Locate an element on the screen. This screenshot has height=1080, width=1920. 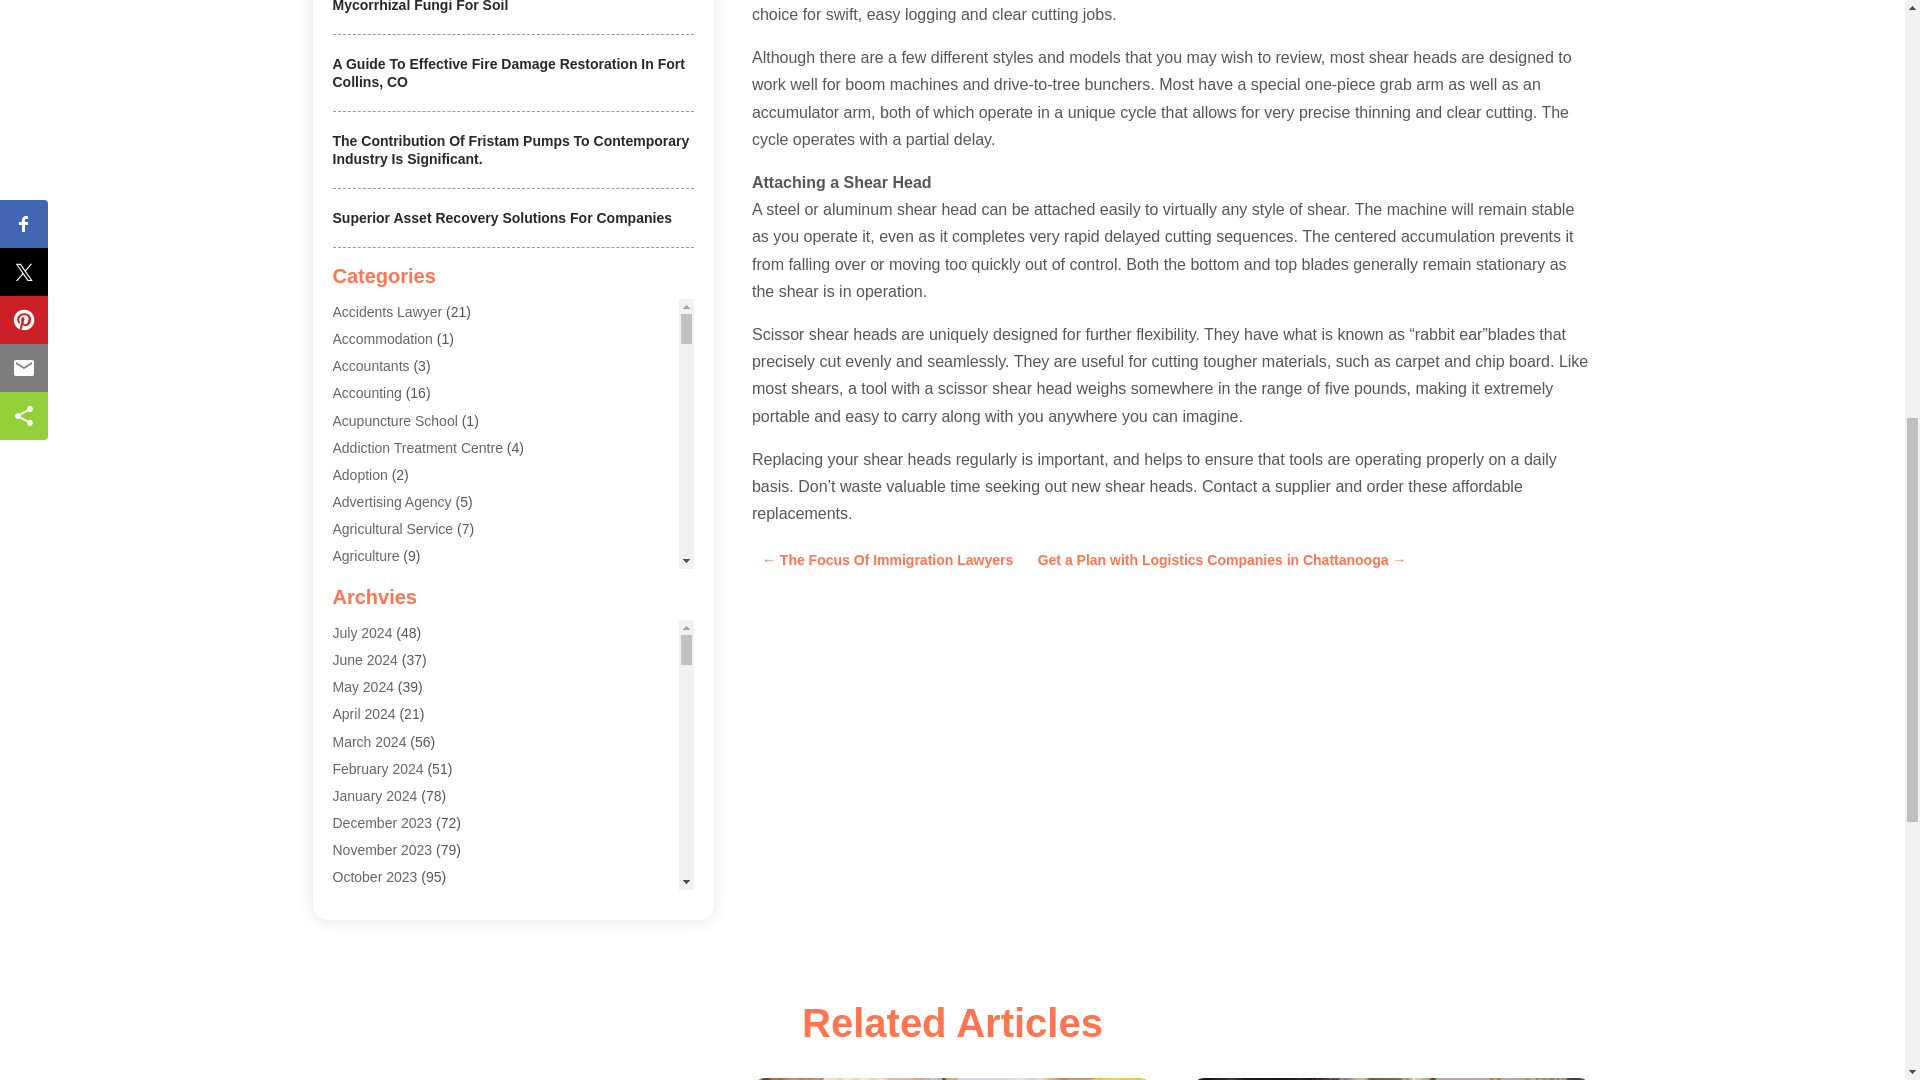
Agricultural Service is located at coordinates (392, 528).